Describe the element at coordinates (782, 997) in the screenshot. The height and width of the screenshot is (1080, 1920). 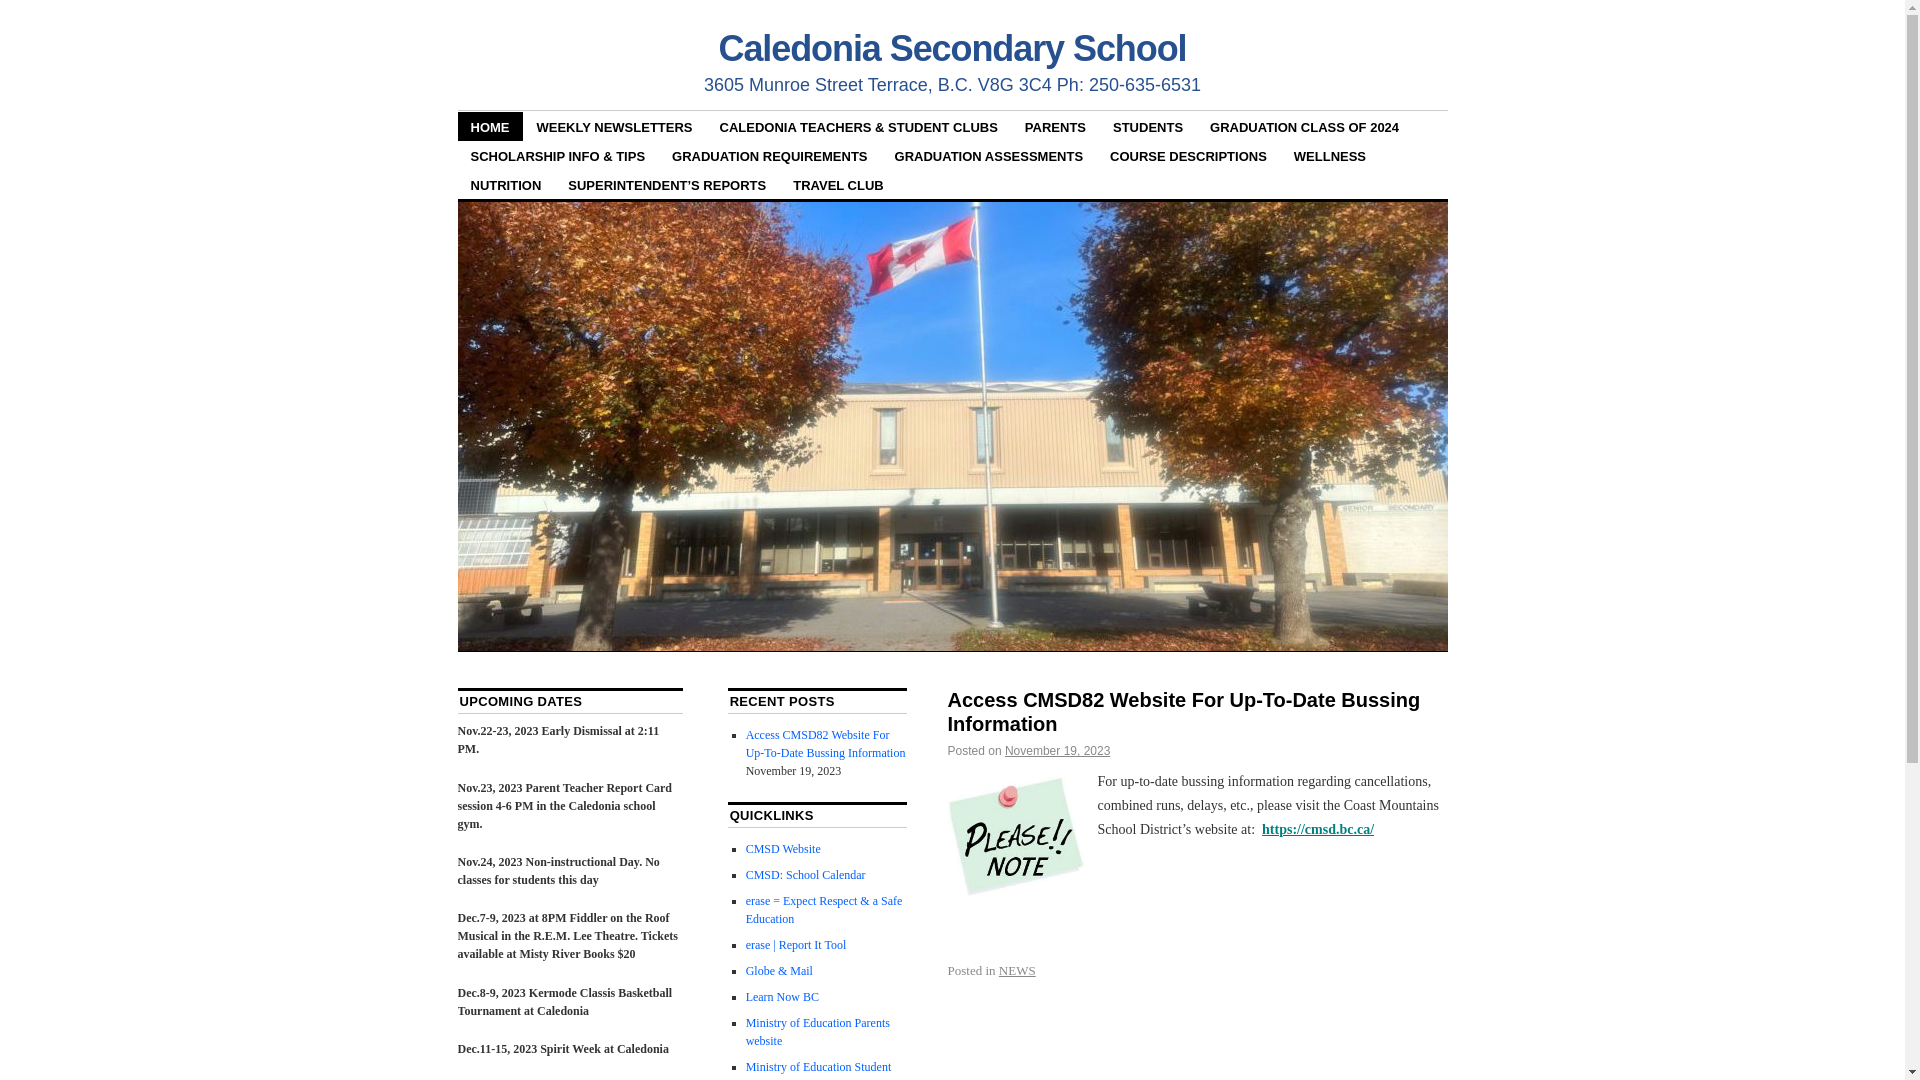
I see `Learn Now BC` at that location.